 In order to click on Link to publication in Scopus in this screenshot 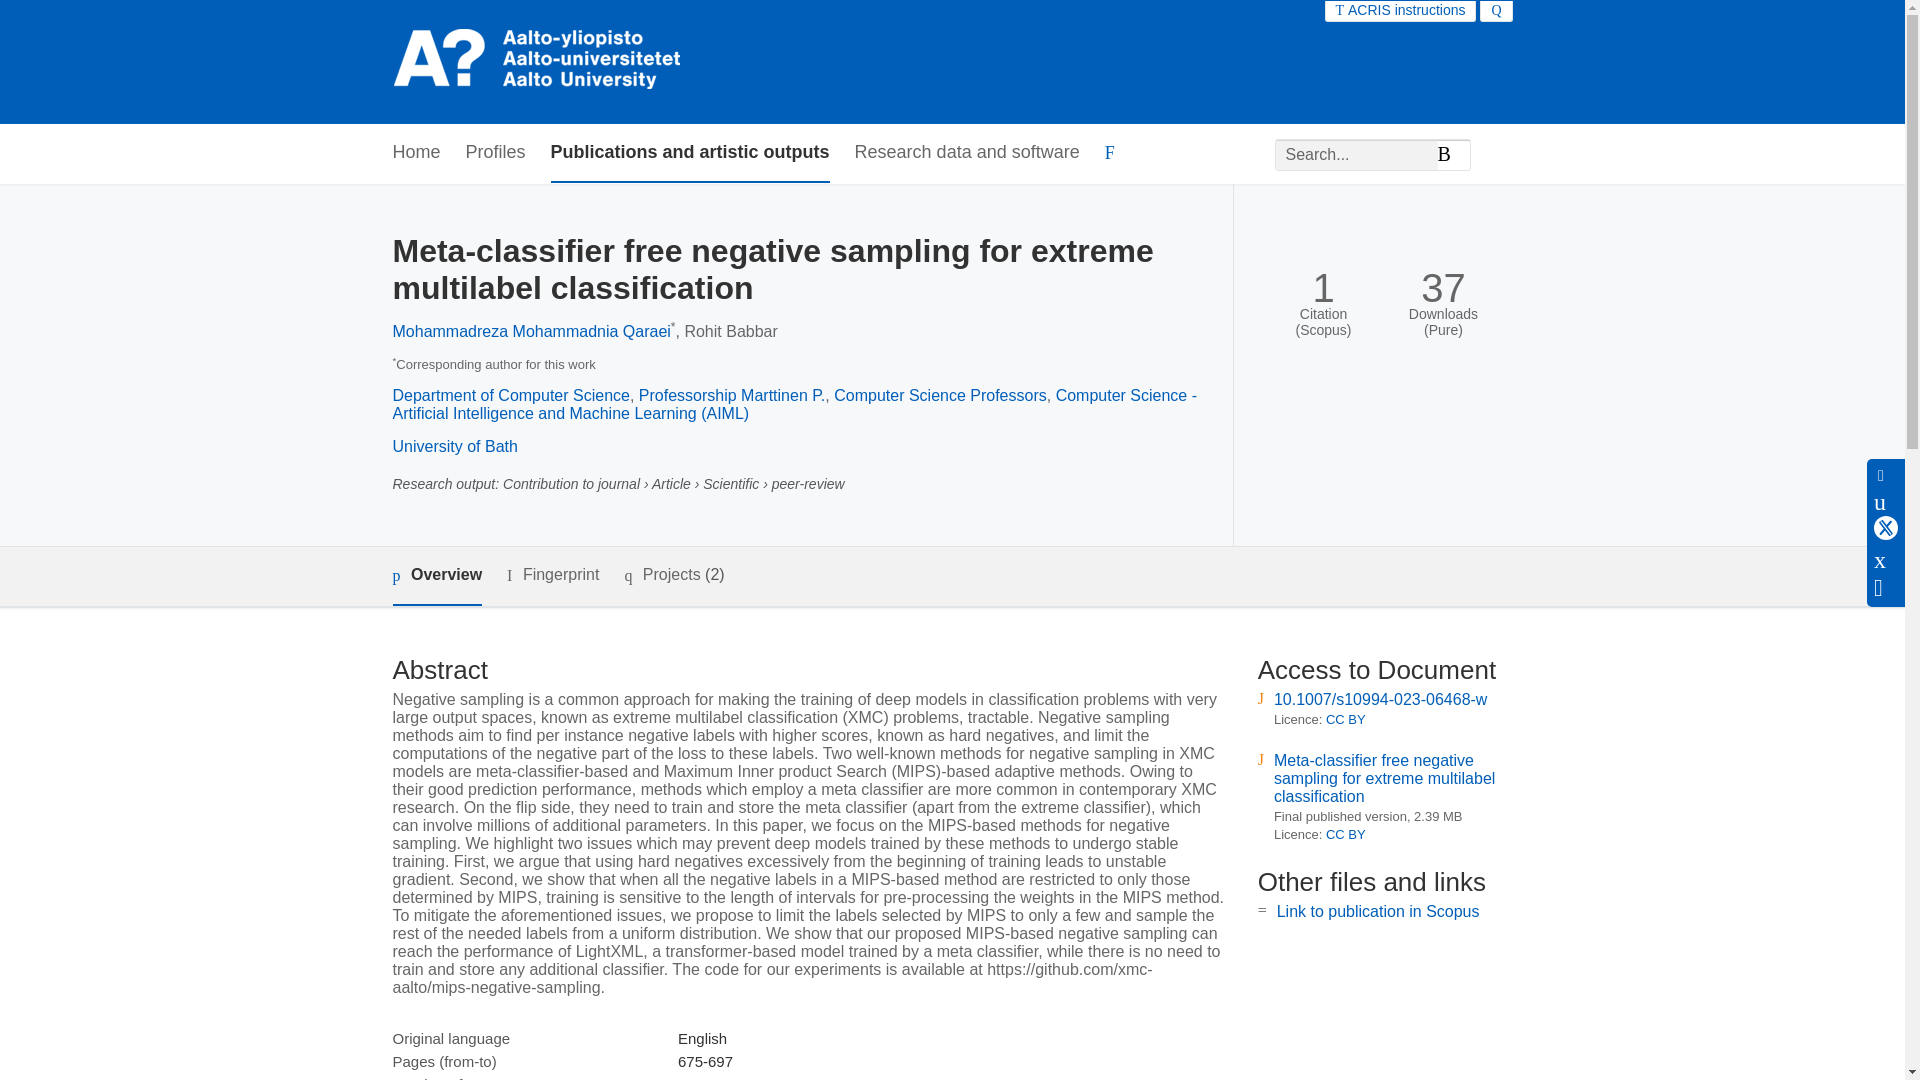, I will do `click(1378, 911)`.